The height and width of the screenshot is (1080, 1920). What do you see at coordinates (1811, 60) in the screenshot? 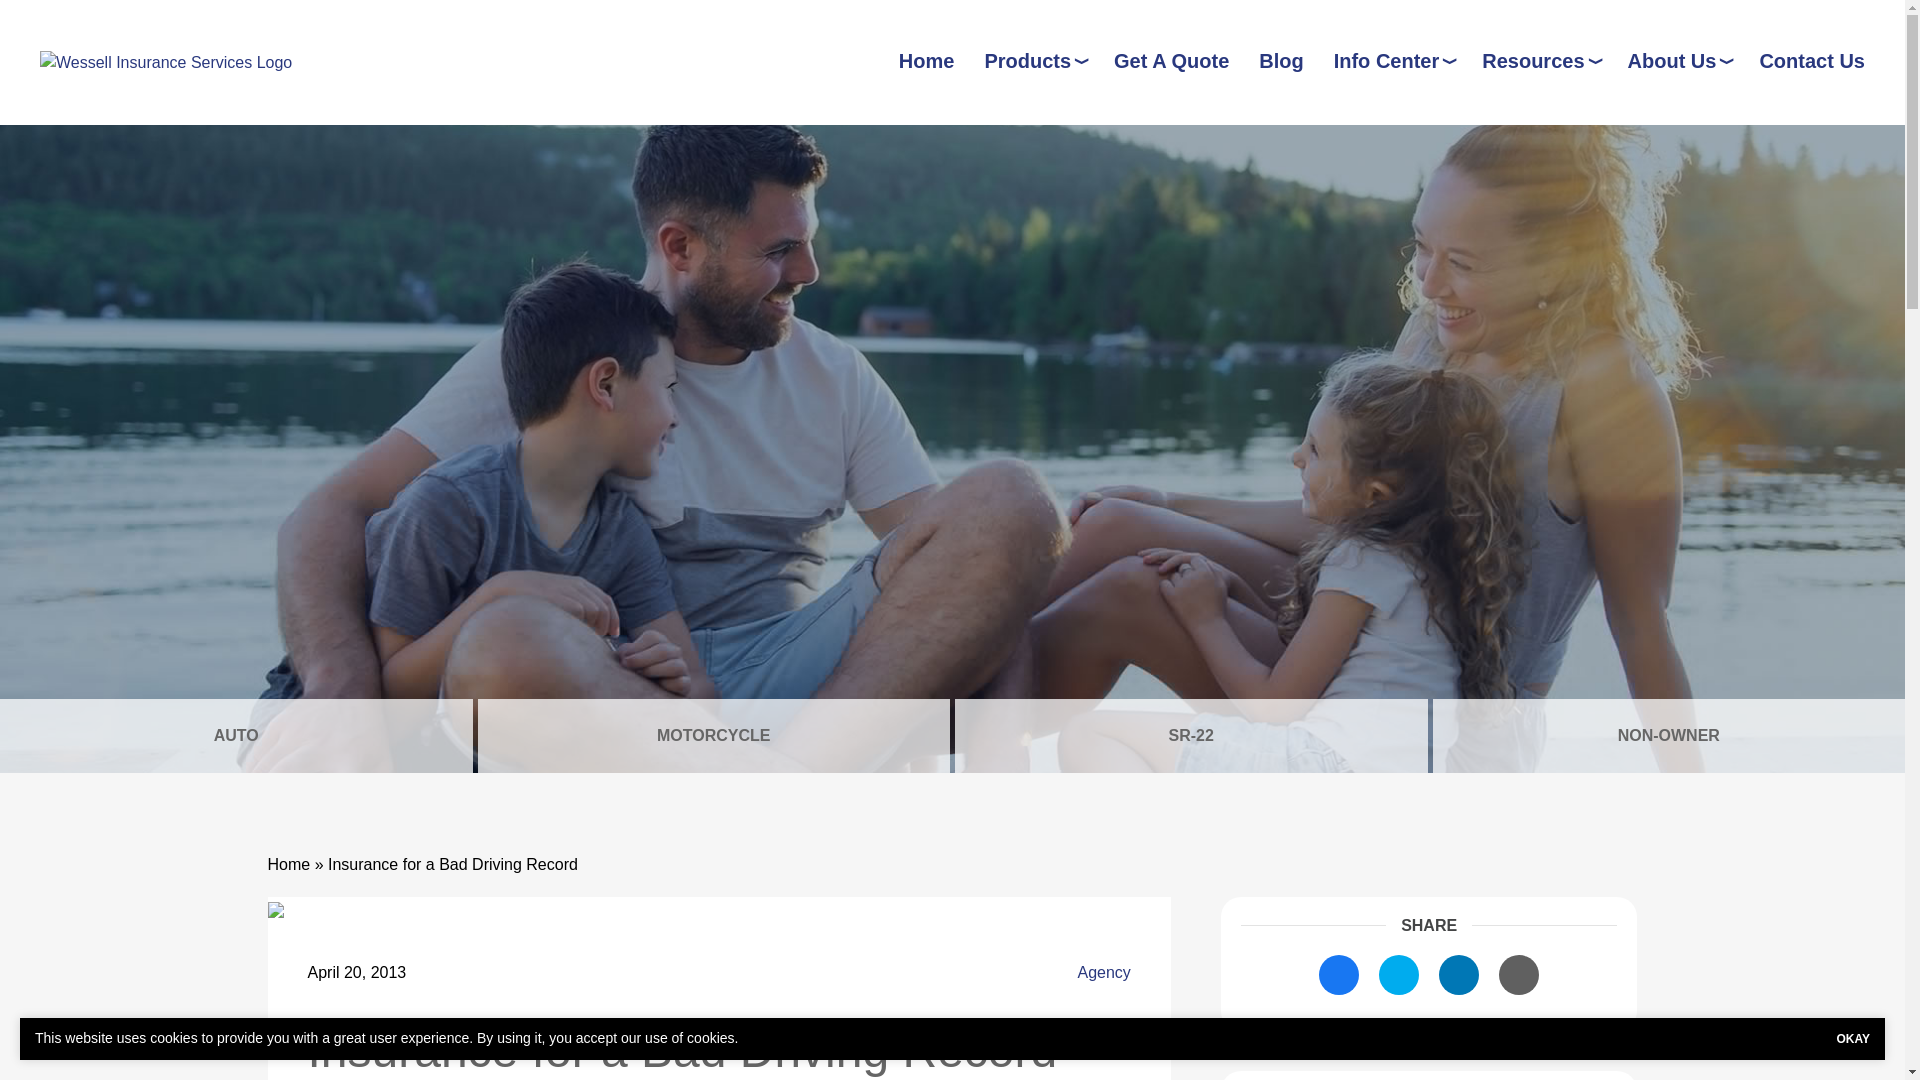
I see `Contact Us` at bounding box center [1811, 60].